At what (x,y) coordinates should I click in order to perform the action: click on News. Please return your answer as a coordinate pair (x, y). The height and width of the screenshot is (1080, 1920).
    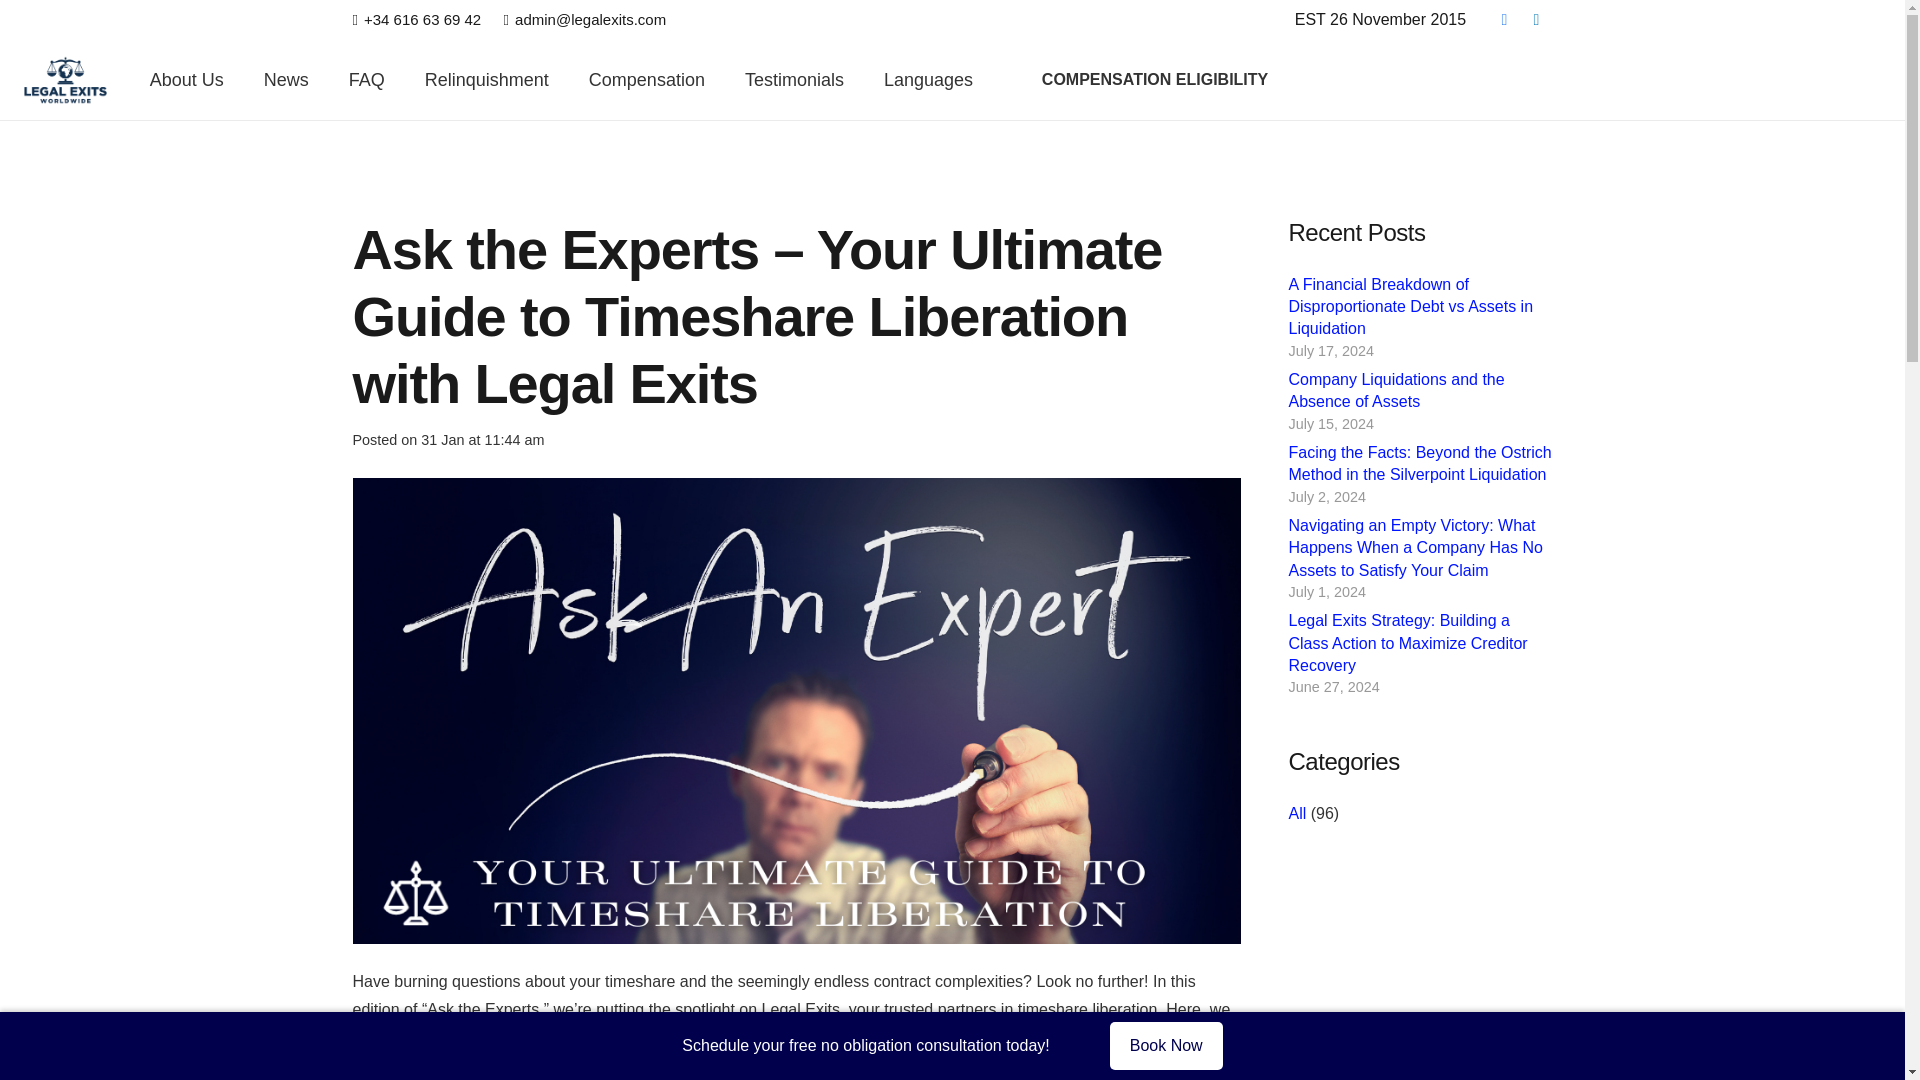
    Looking at the image, I should click on (286, 79).